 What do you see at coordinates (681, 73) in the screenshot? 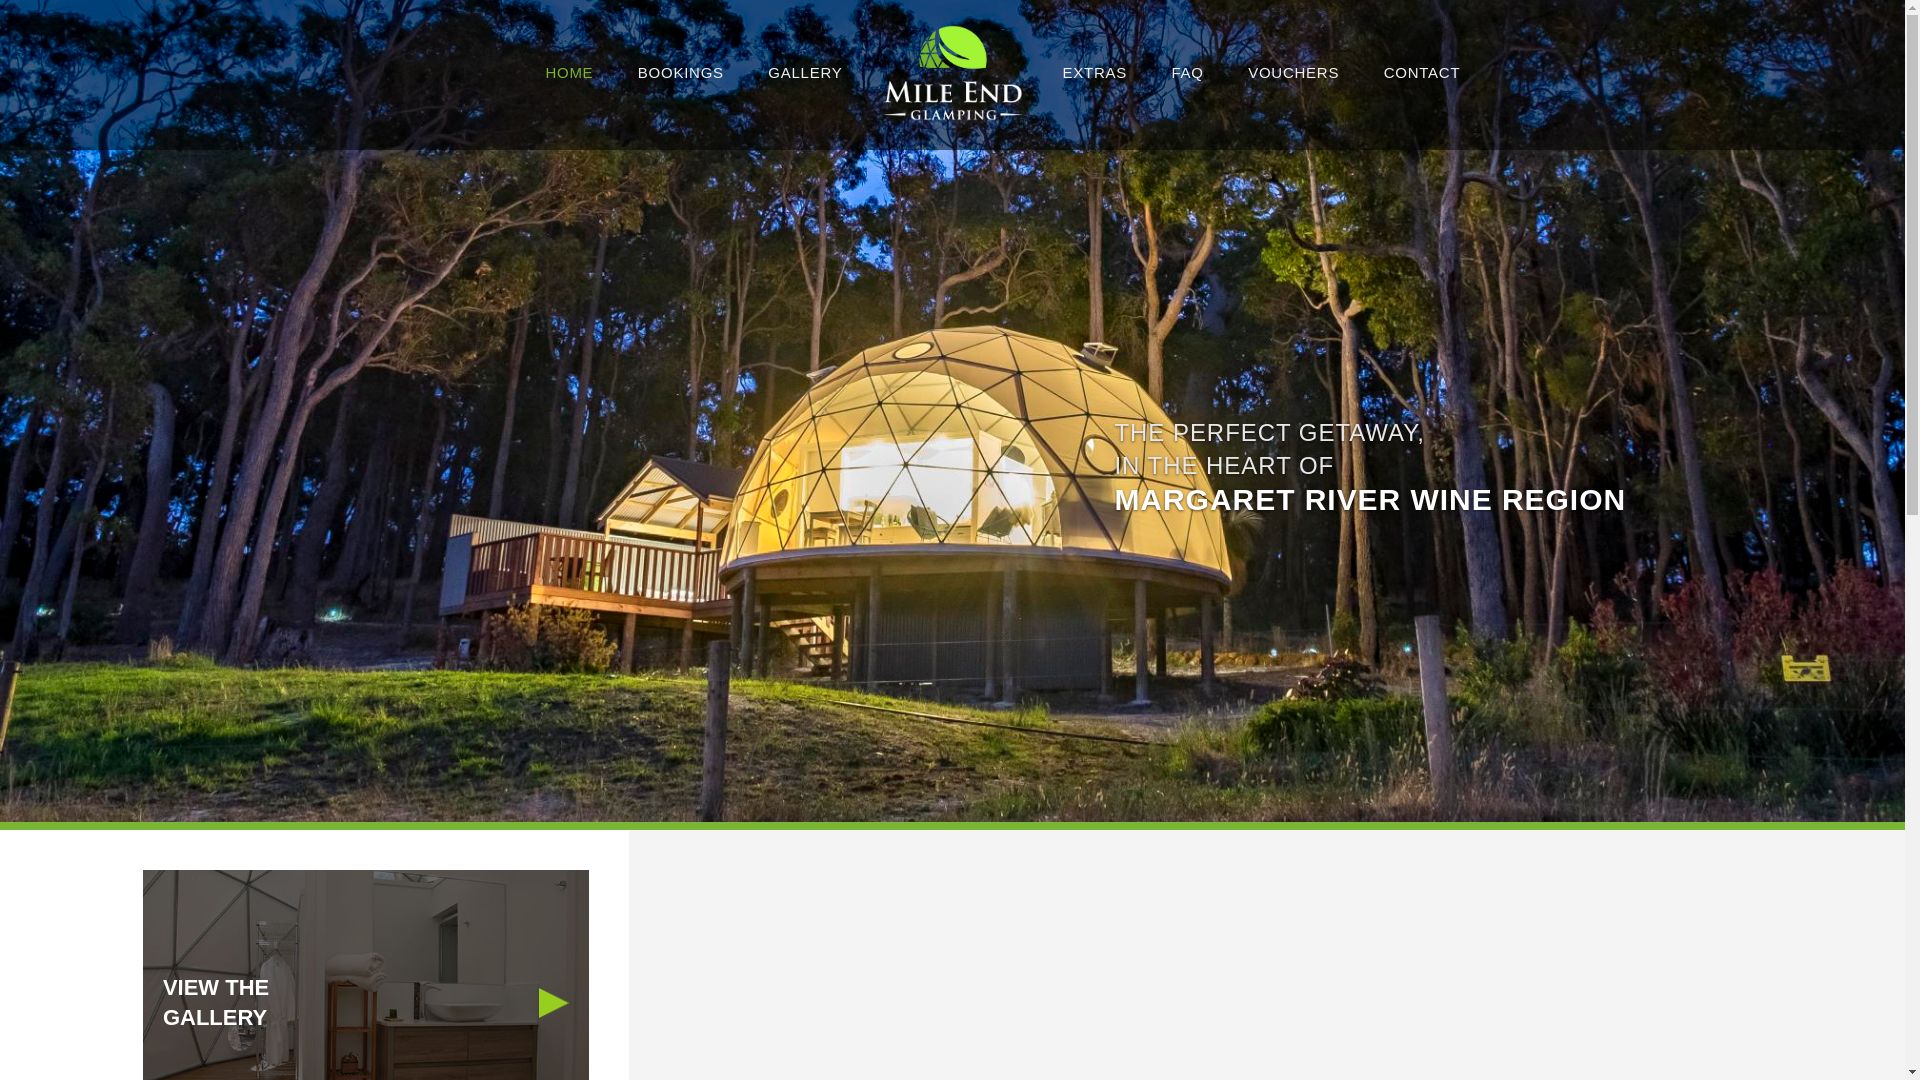
I see `BOOKINGS` at bounding box center [681, 73].